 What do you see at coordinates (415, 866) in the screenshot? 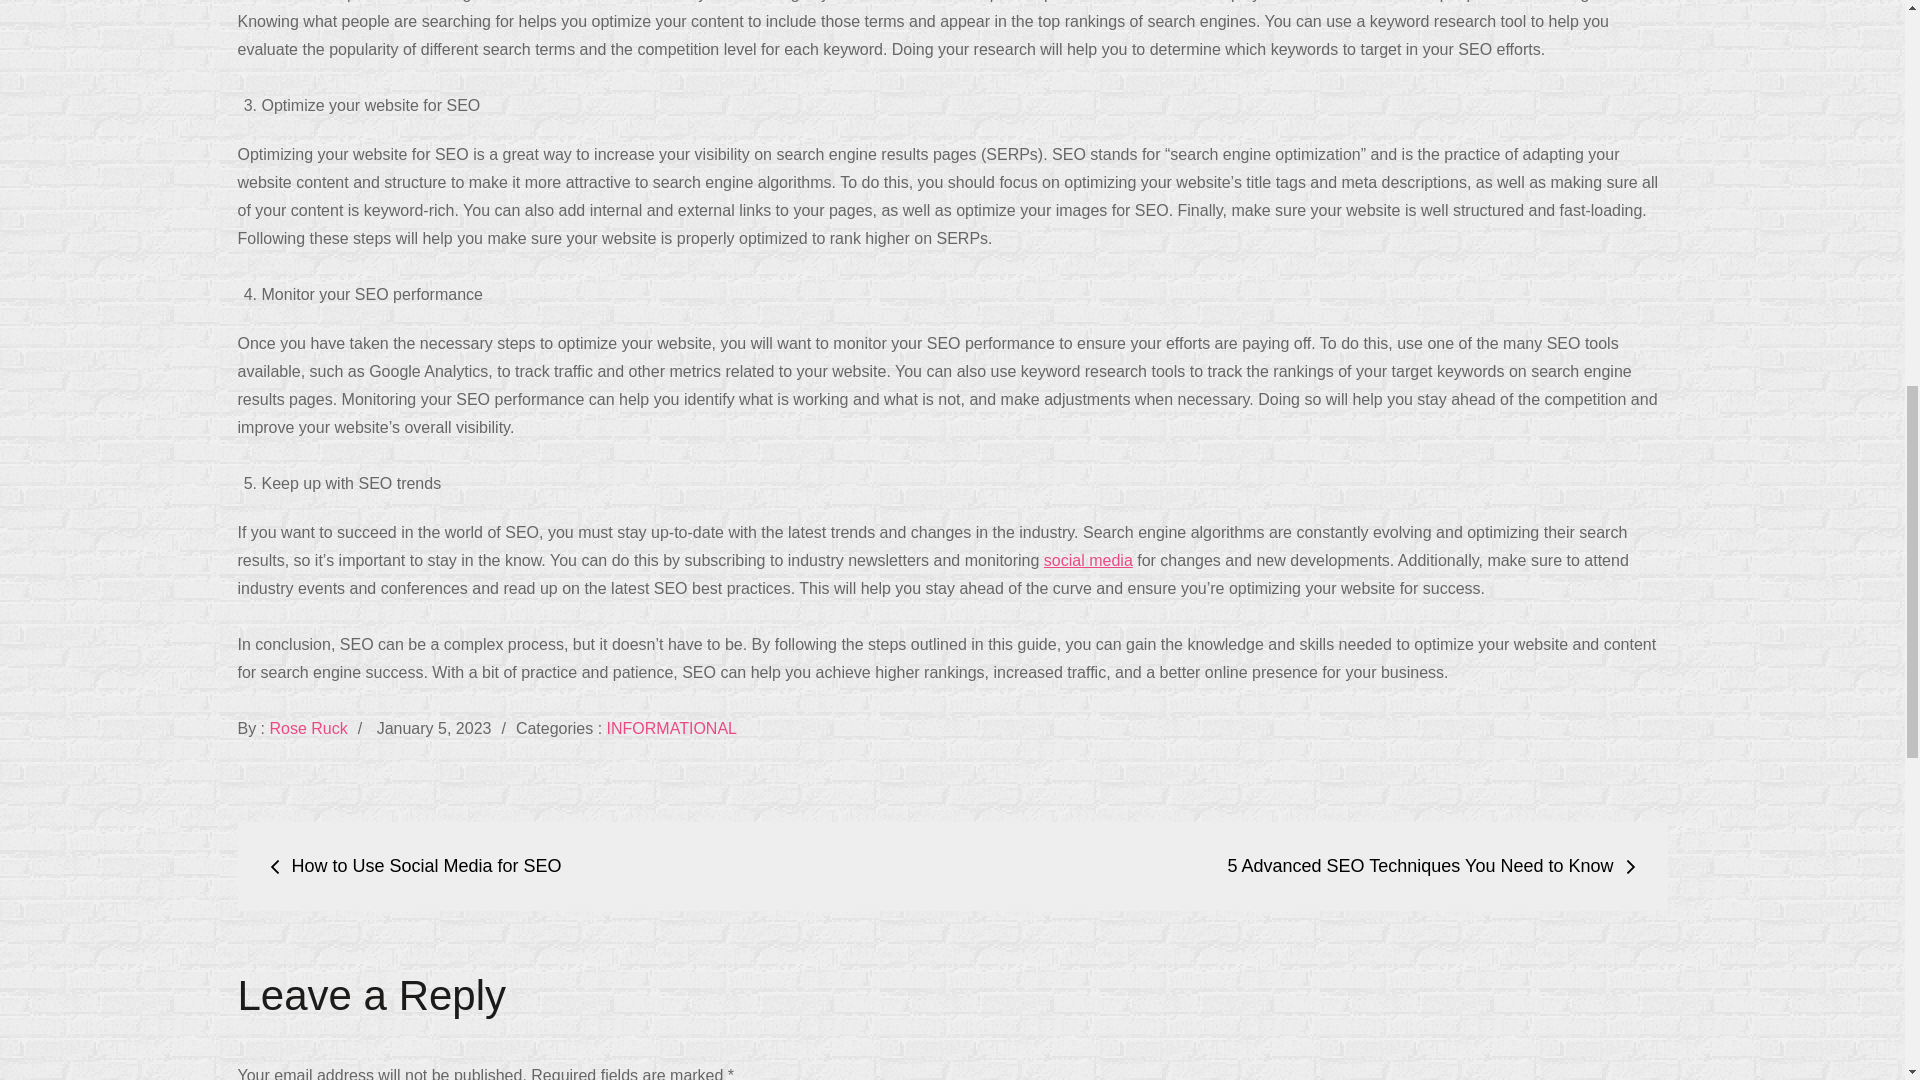
I see `How to Use Social Media for SEO` at bounding box center [415, 866].